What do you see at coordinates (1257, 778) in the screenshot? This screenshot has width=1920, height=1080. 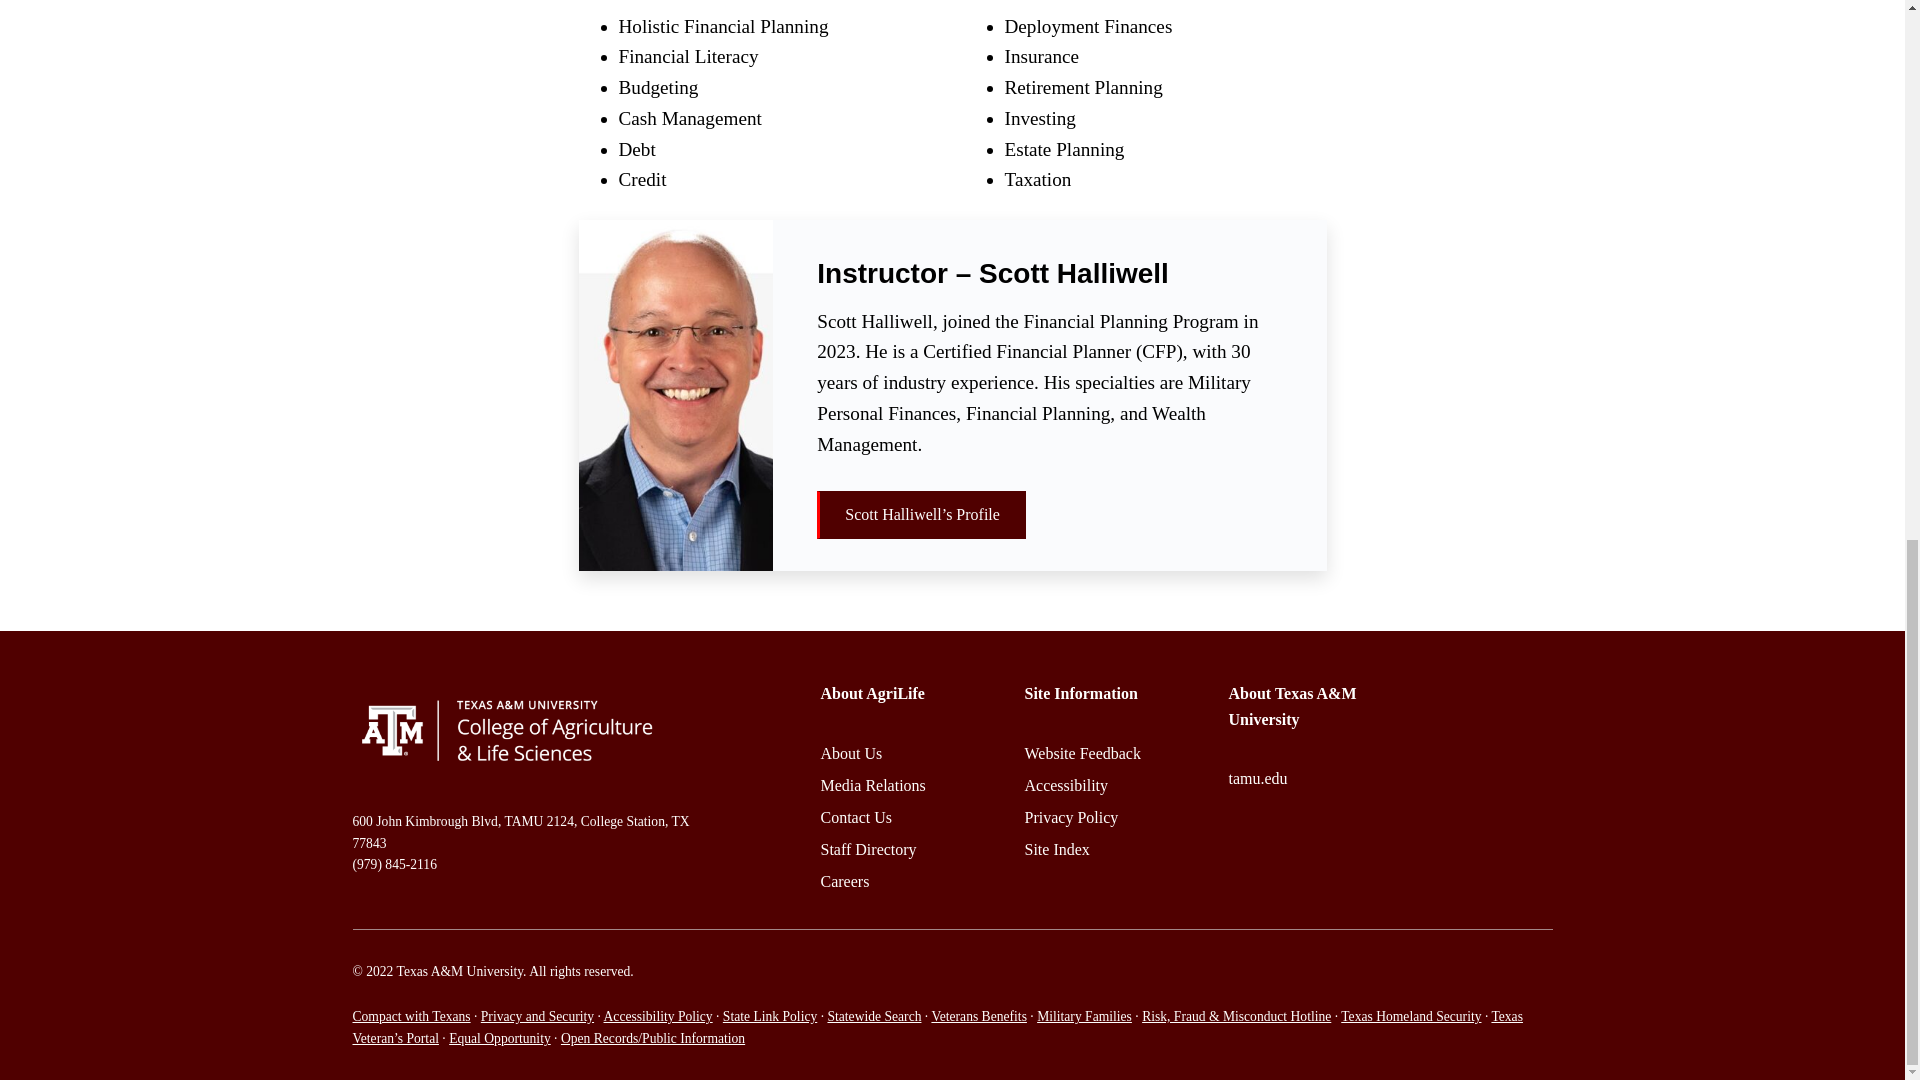 I see `tamu.edu` at bounding box center [1257, 778].